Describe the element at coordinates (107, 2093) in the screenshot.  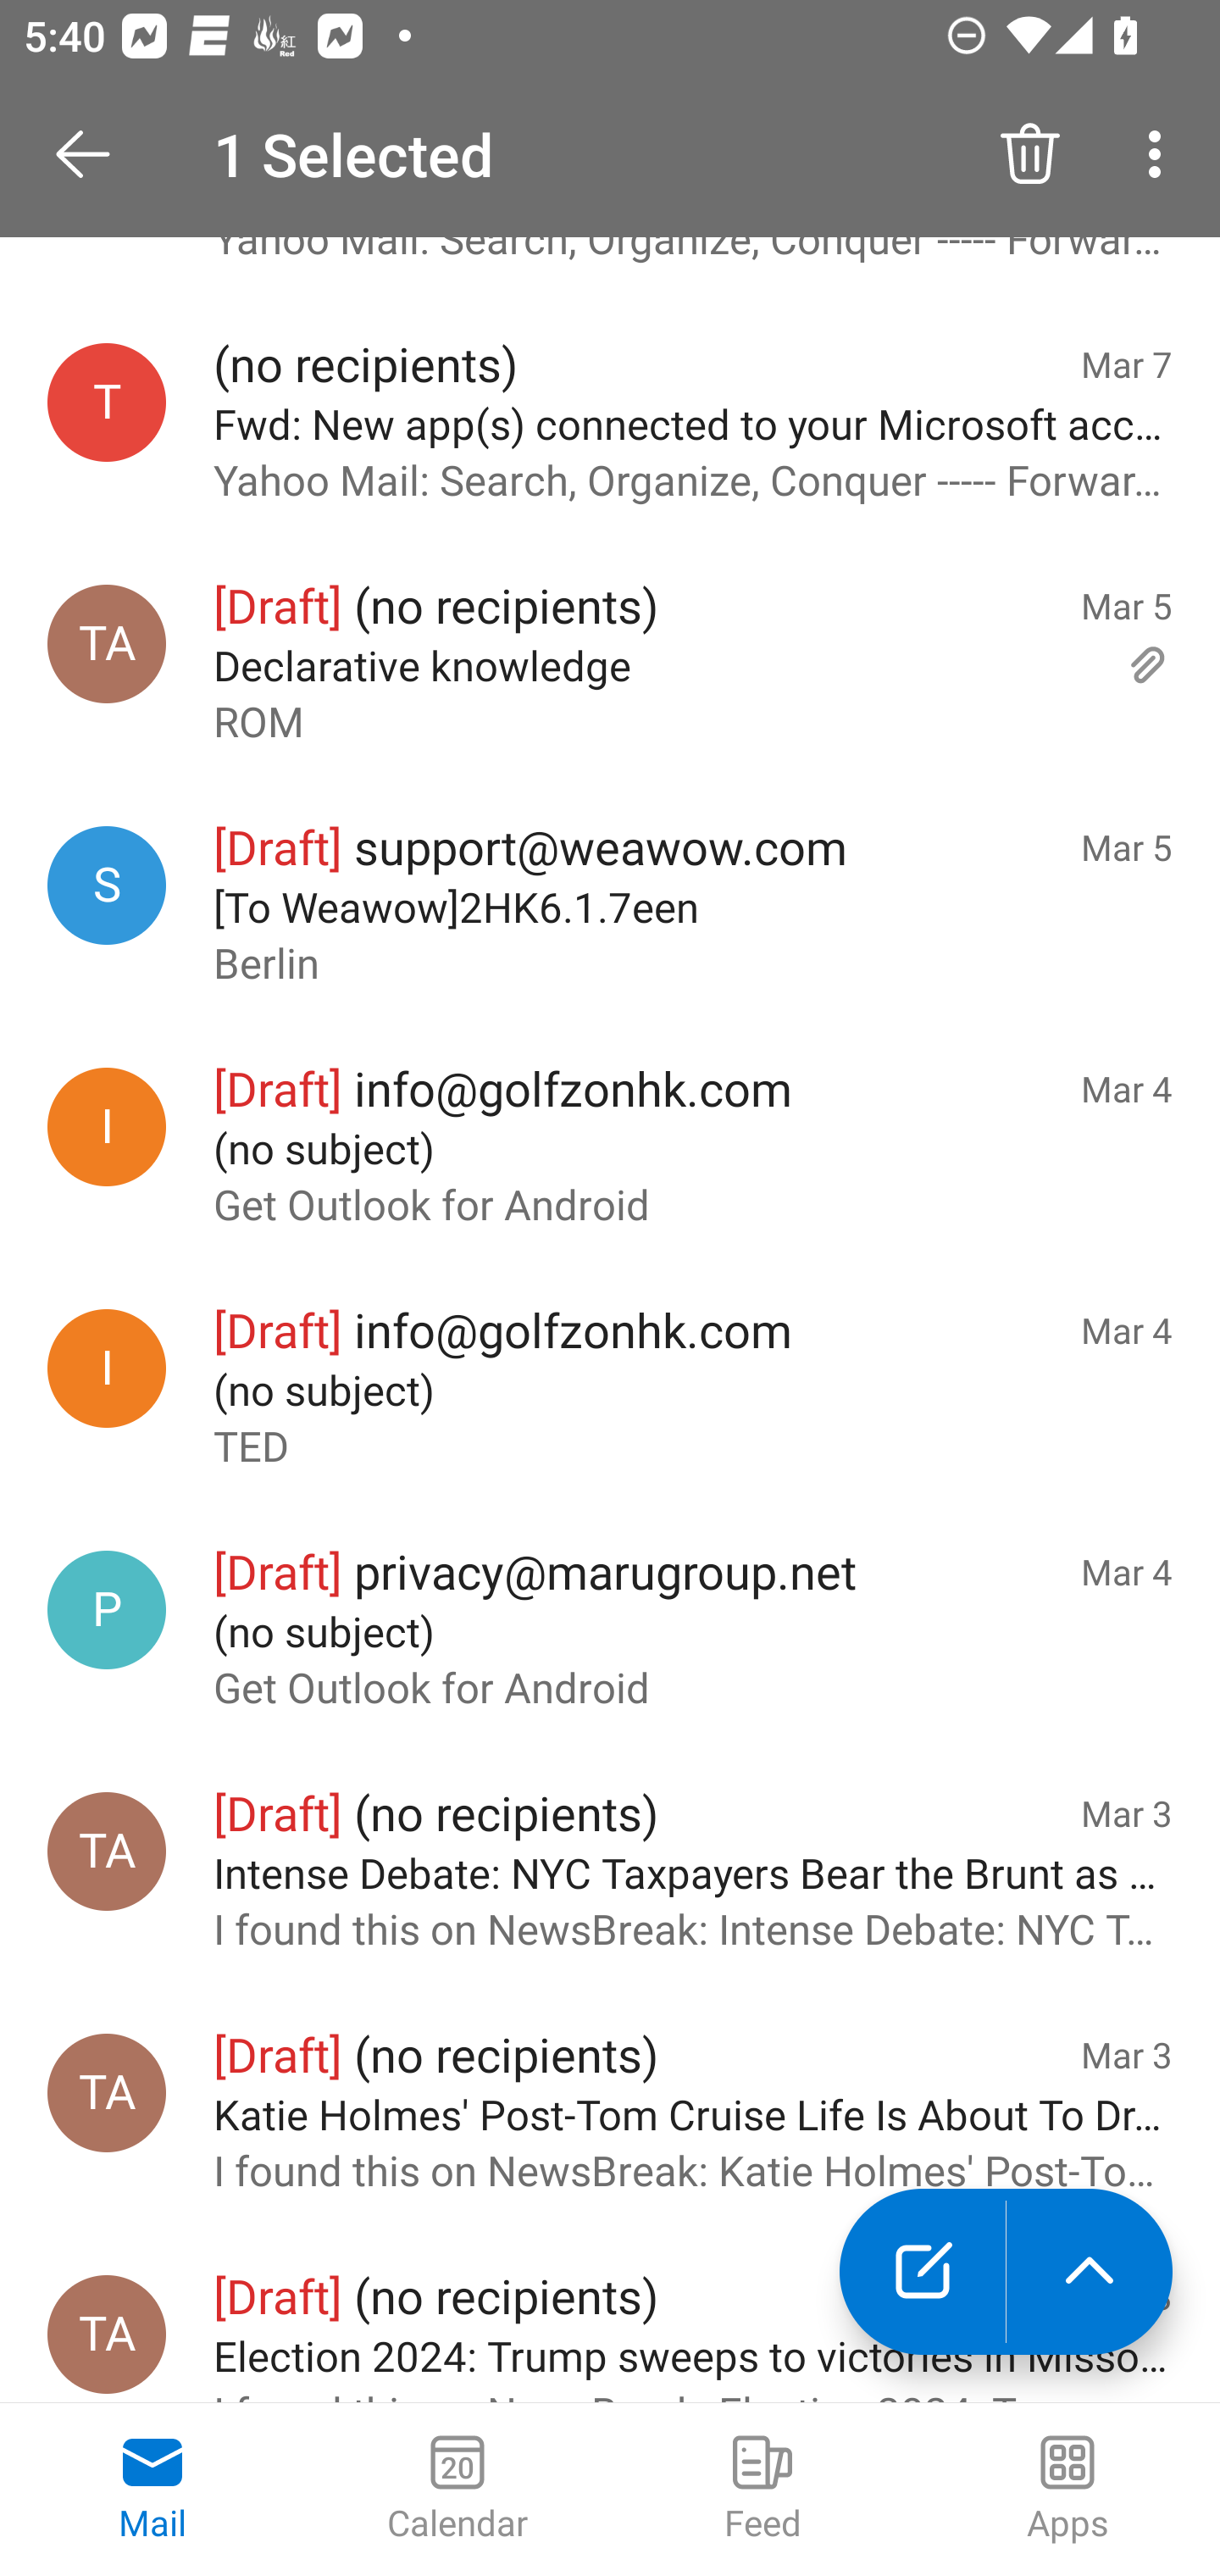
I see `Test Appium, testappium002@outlook.com` at that location.